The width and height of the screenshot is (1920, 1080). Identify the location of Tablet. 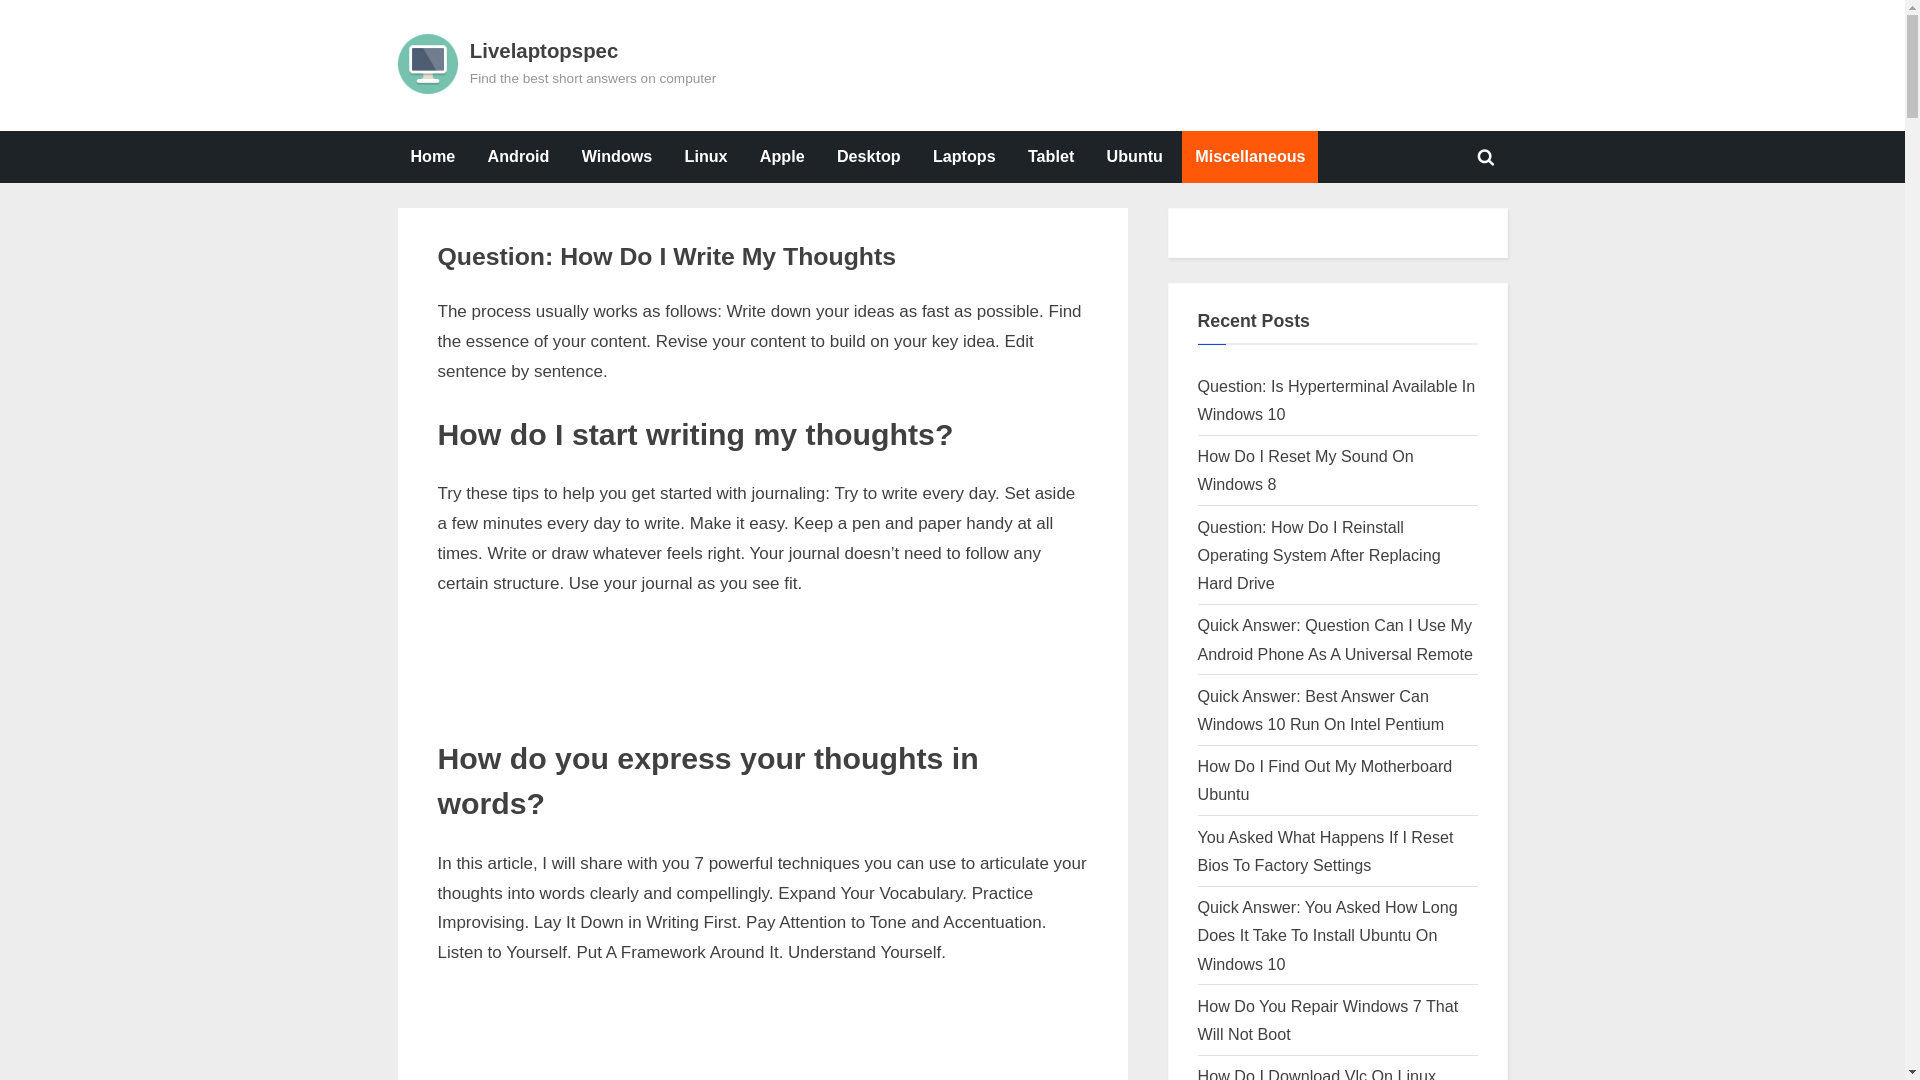
(1050, 156).